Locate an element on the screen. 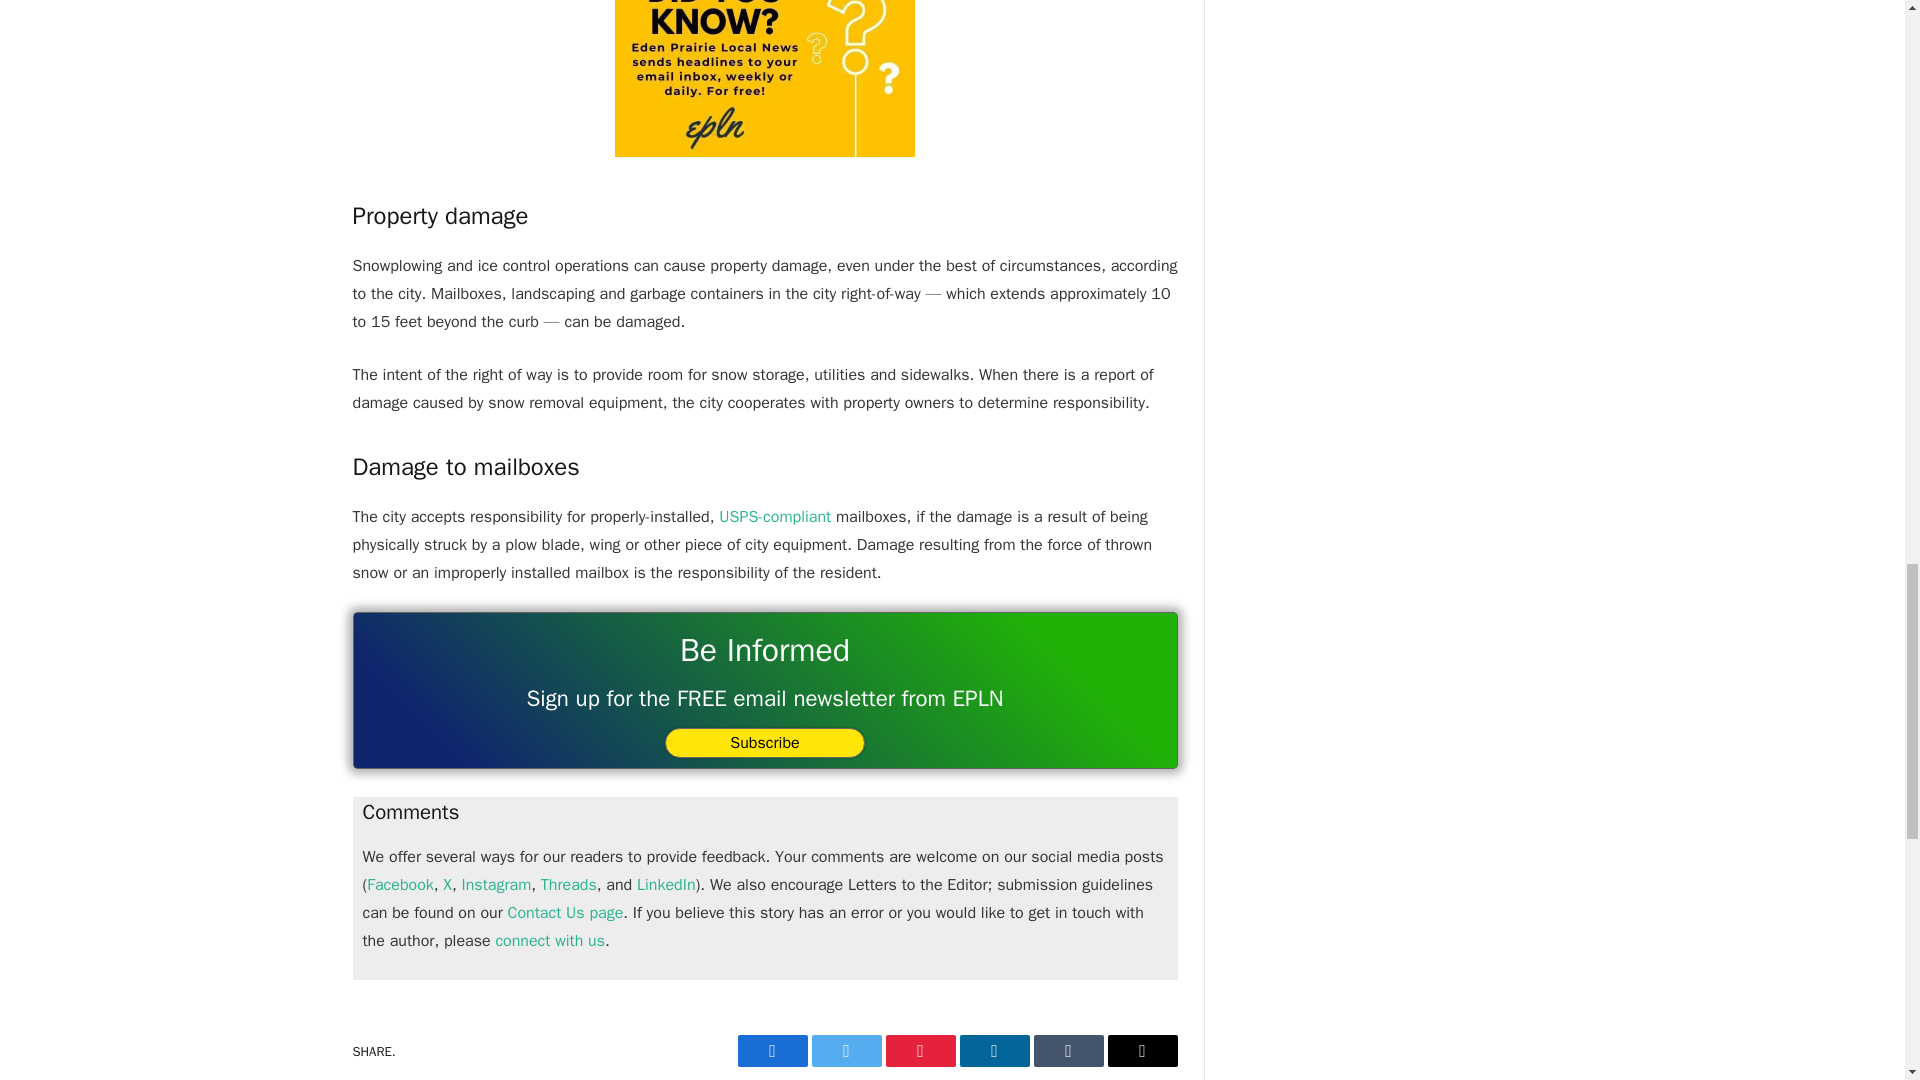  Share on Facebook is located at coordinates (772, 1050).